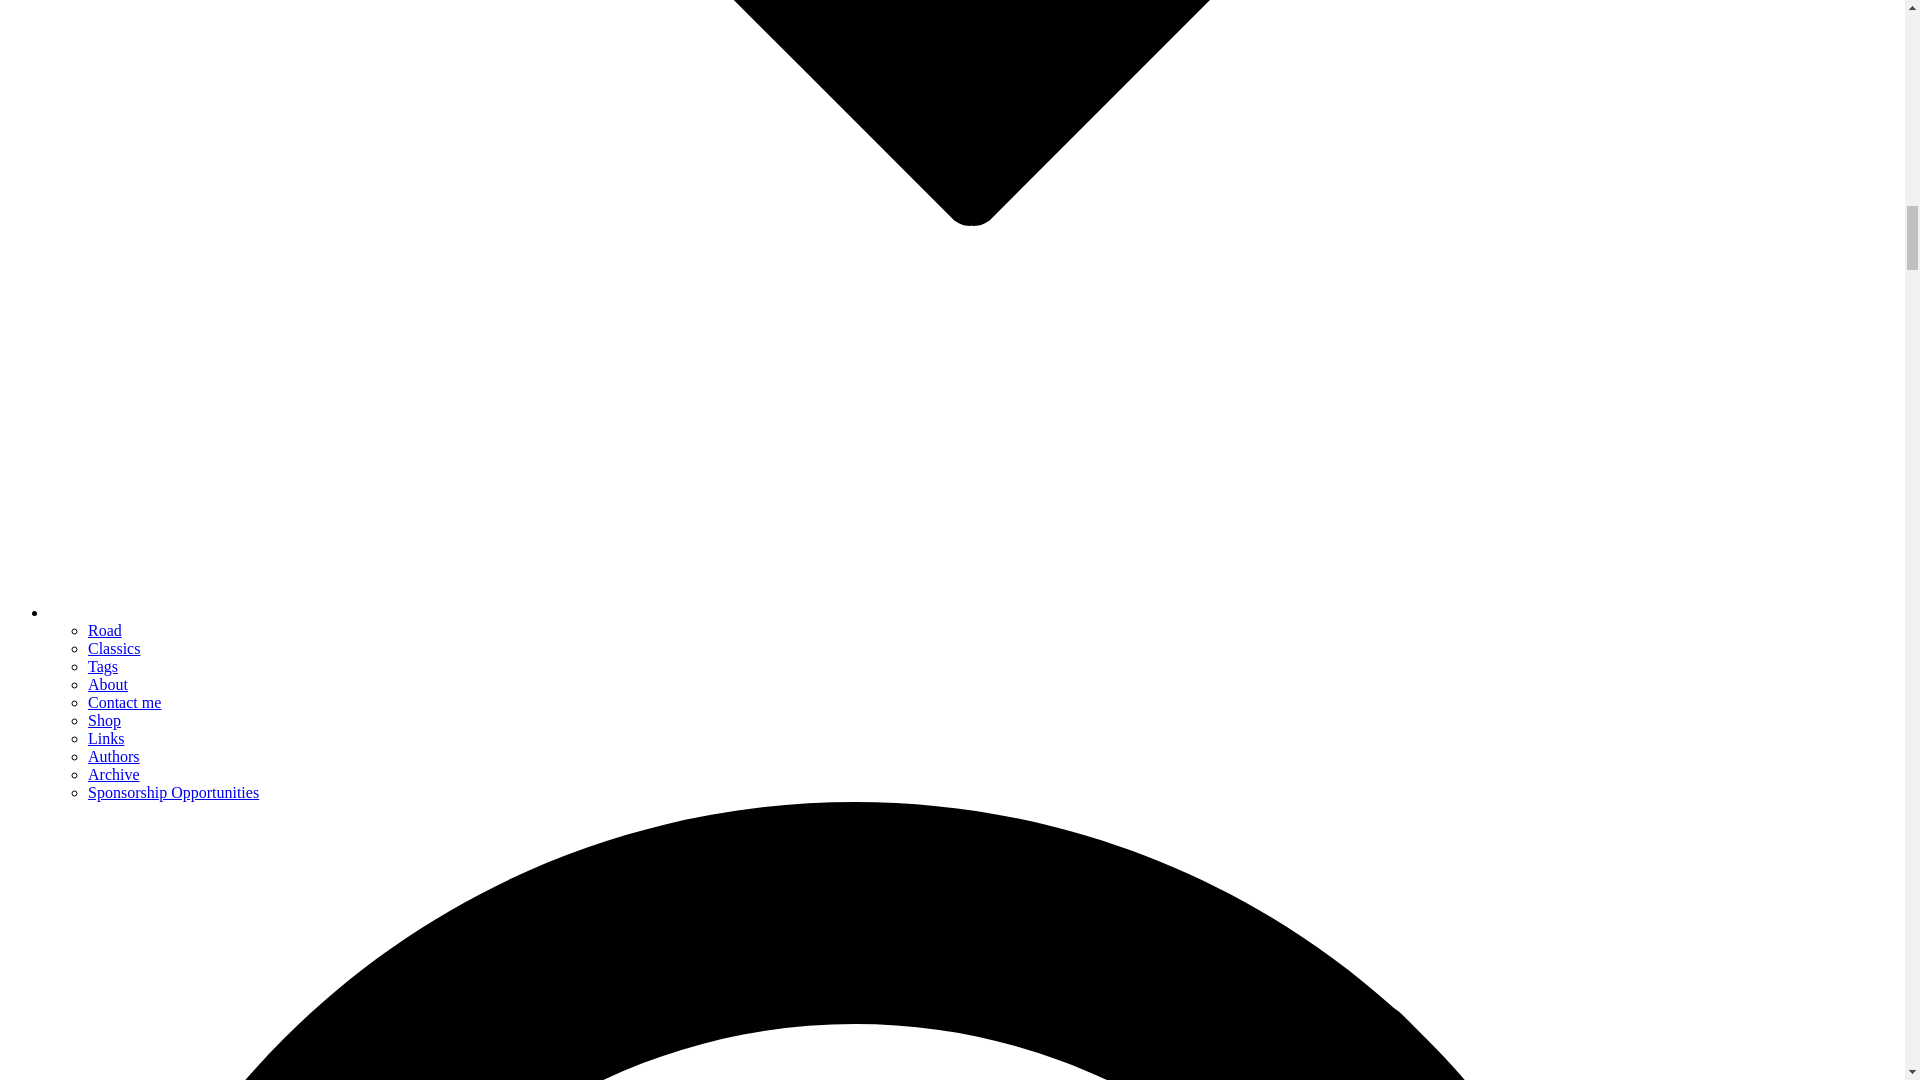 This screenshot has width=1920, height=1080. I want to click on Shop, so click(104, 720).